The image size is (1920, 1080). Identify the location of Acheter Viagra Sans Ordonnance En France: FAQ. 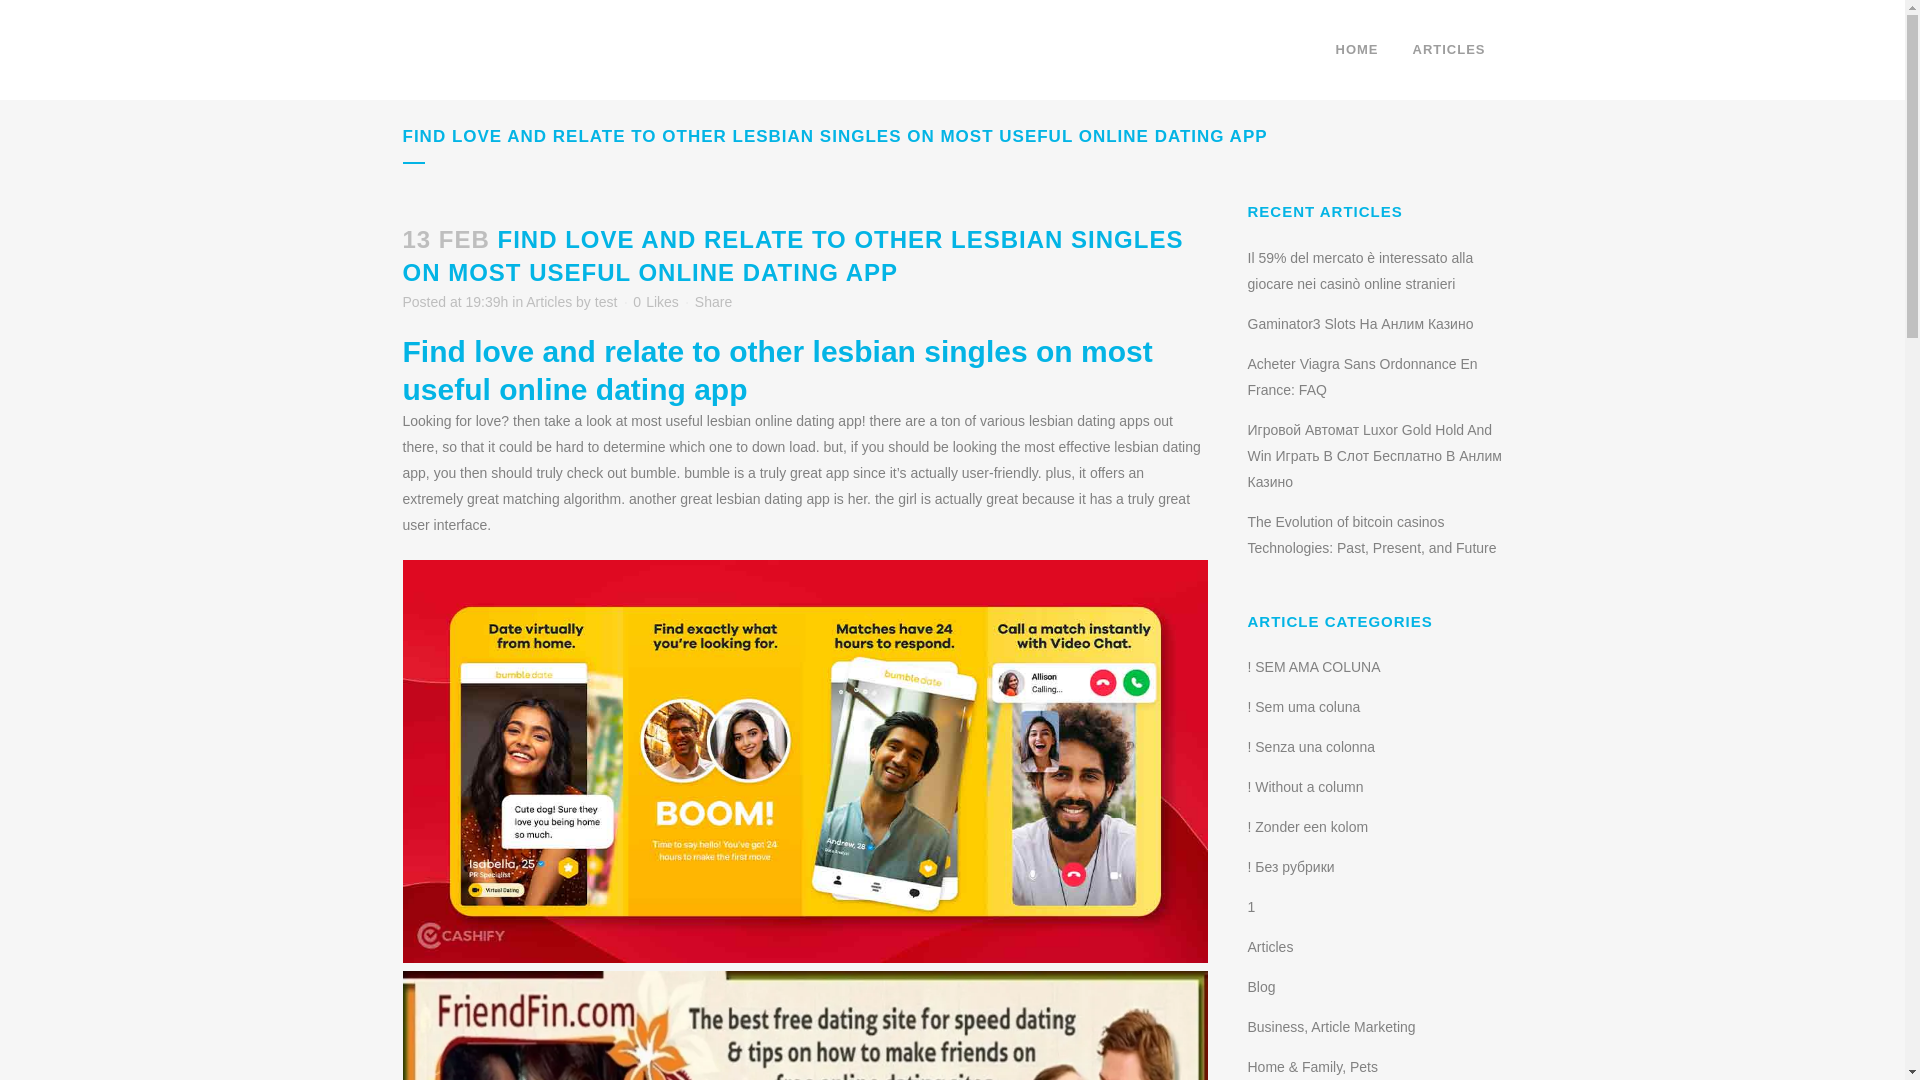
(1363, 377).